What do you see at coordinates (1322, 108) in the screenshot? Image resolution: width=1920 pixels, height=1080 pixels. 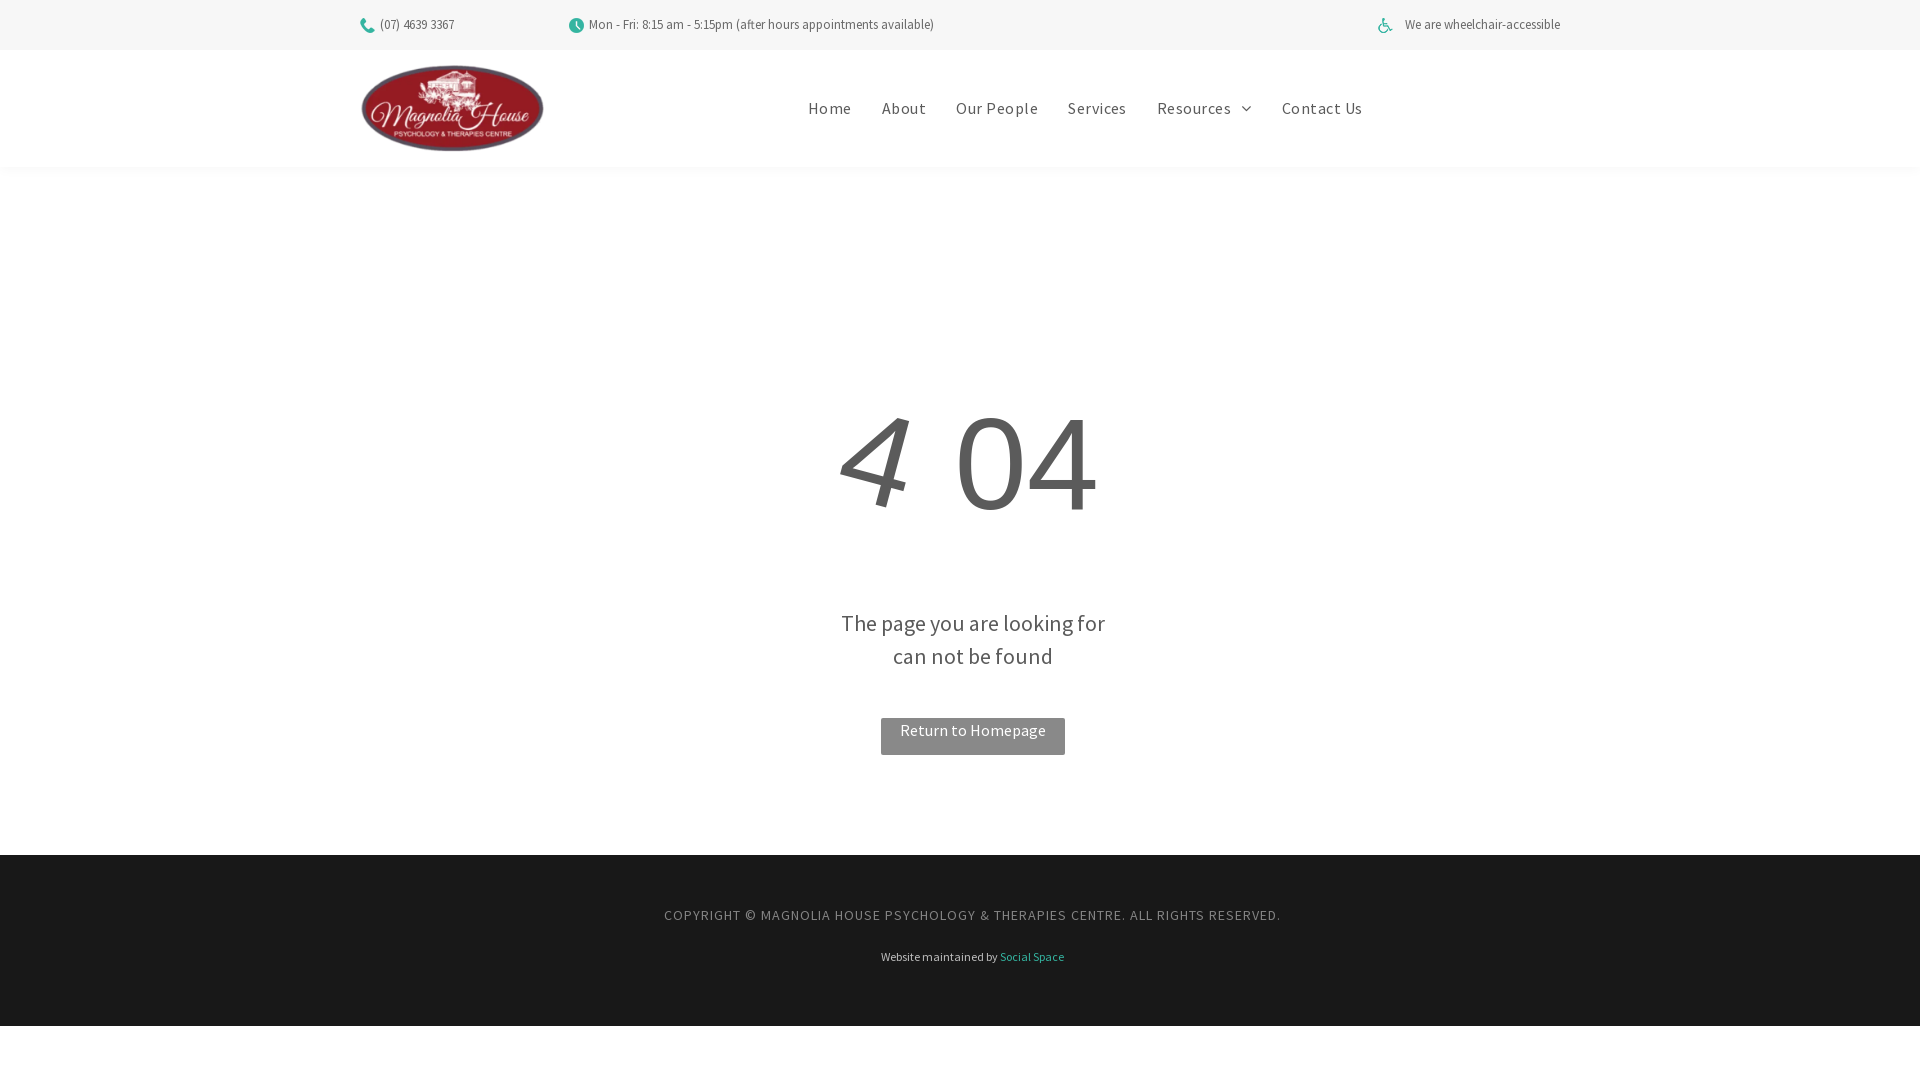 I see `Contact Us` at bounding box center [1322, 108].